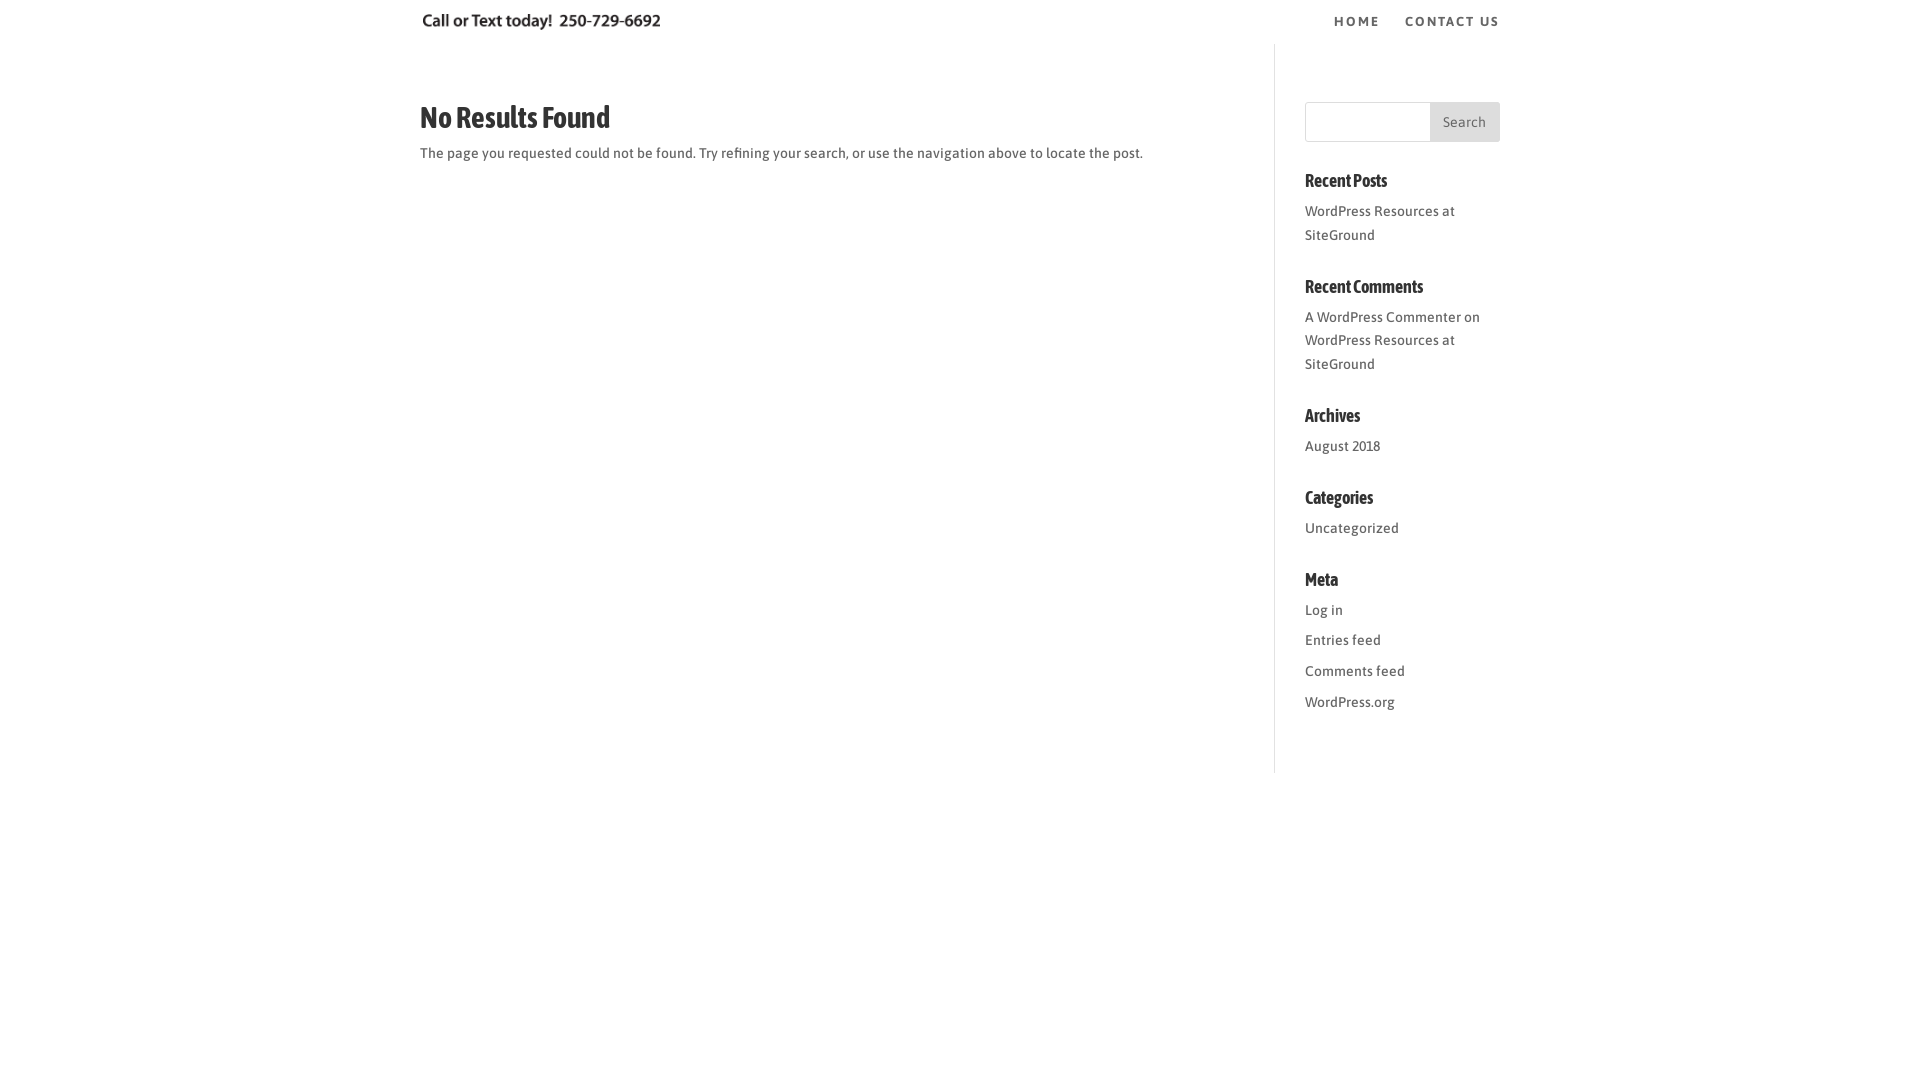  I want to click on Entries feed, so click(1343, 640).